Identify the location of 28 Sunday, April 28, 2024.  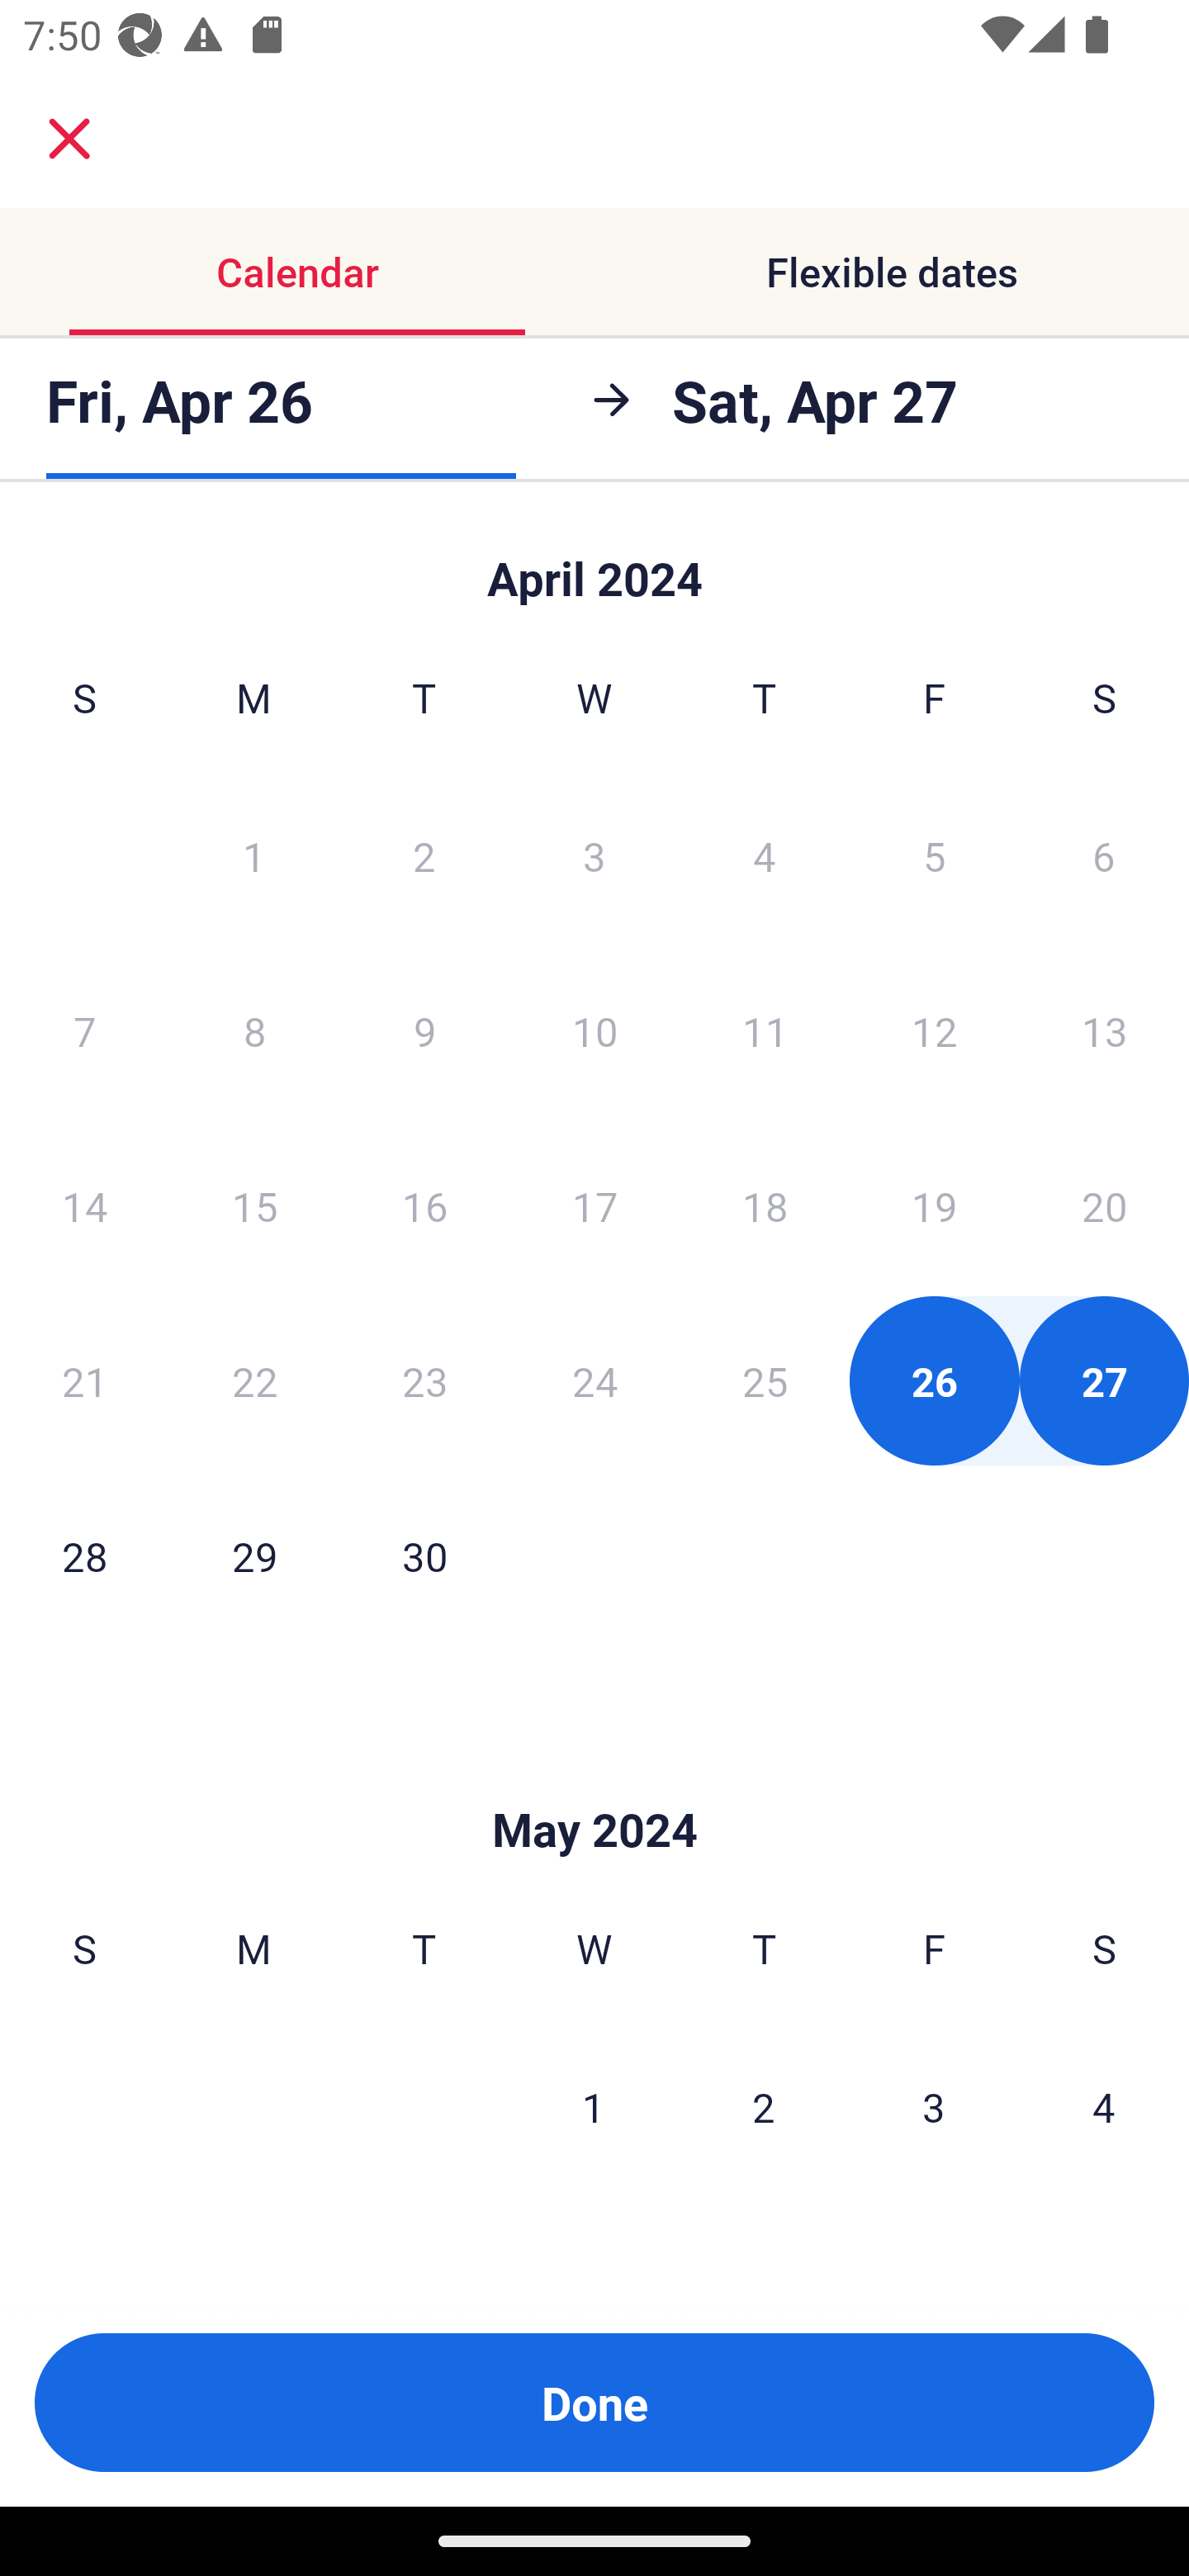
(84, 1556).